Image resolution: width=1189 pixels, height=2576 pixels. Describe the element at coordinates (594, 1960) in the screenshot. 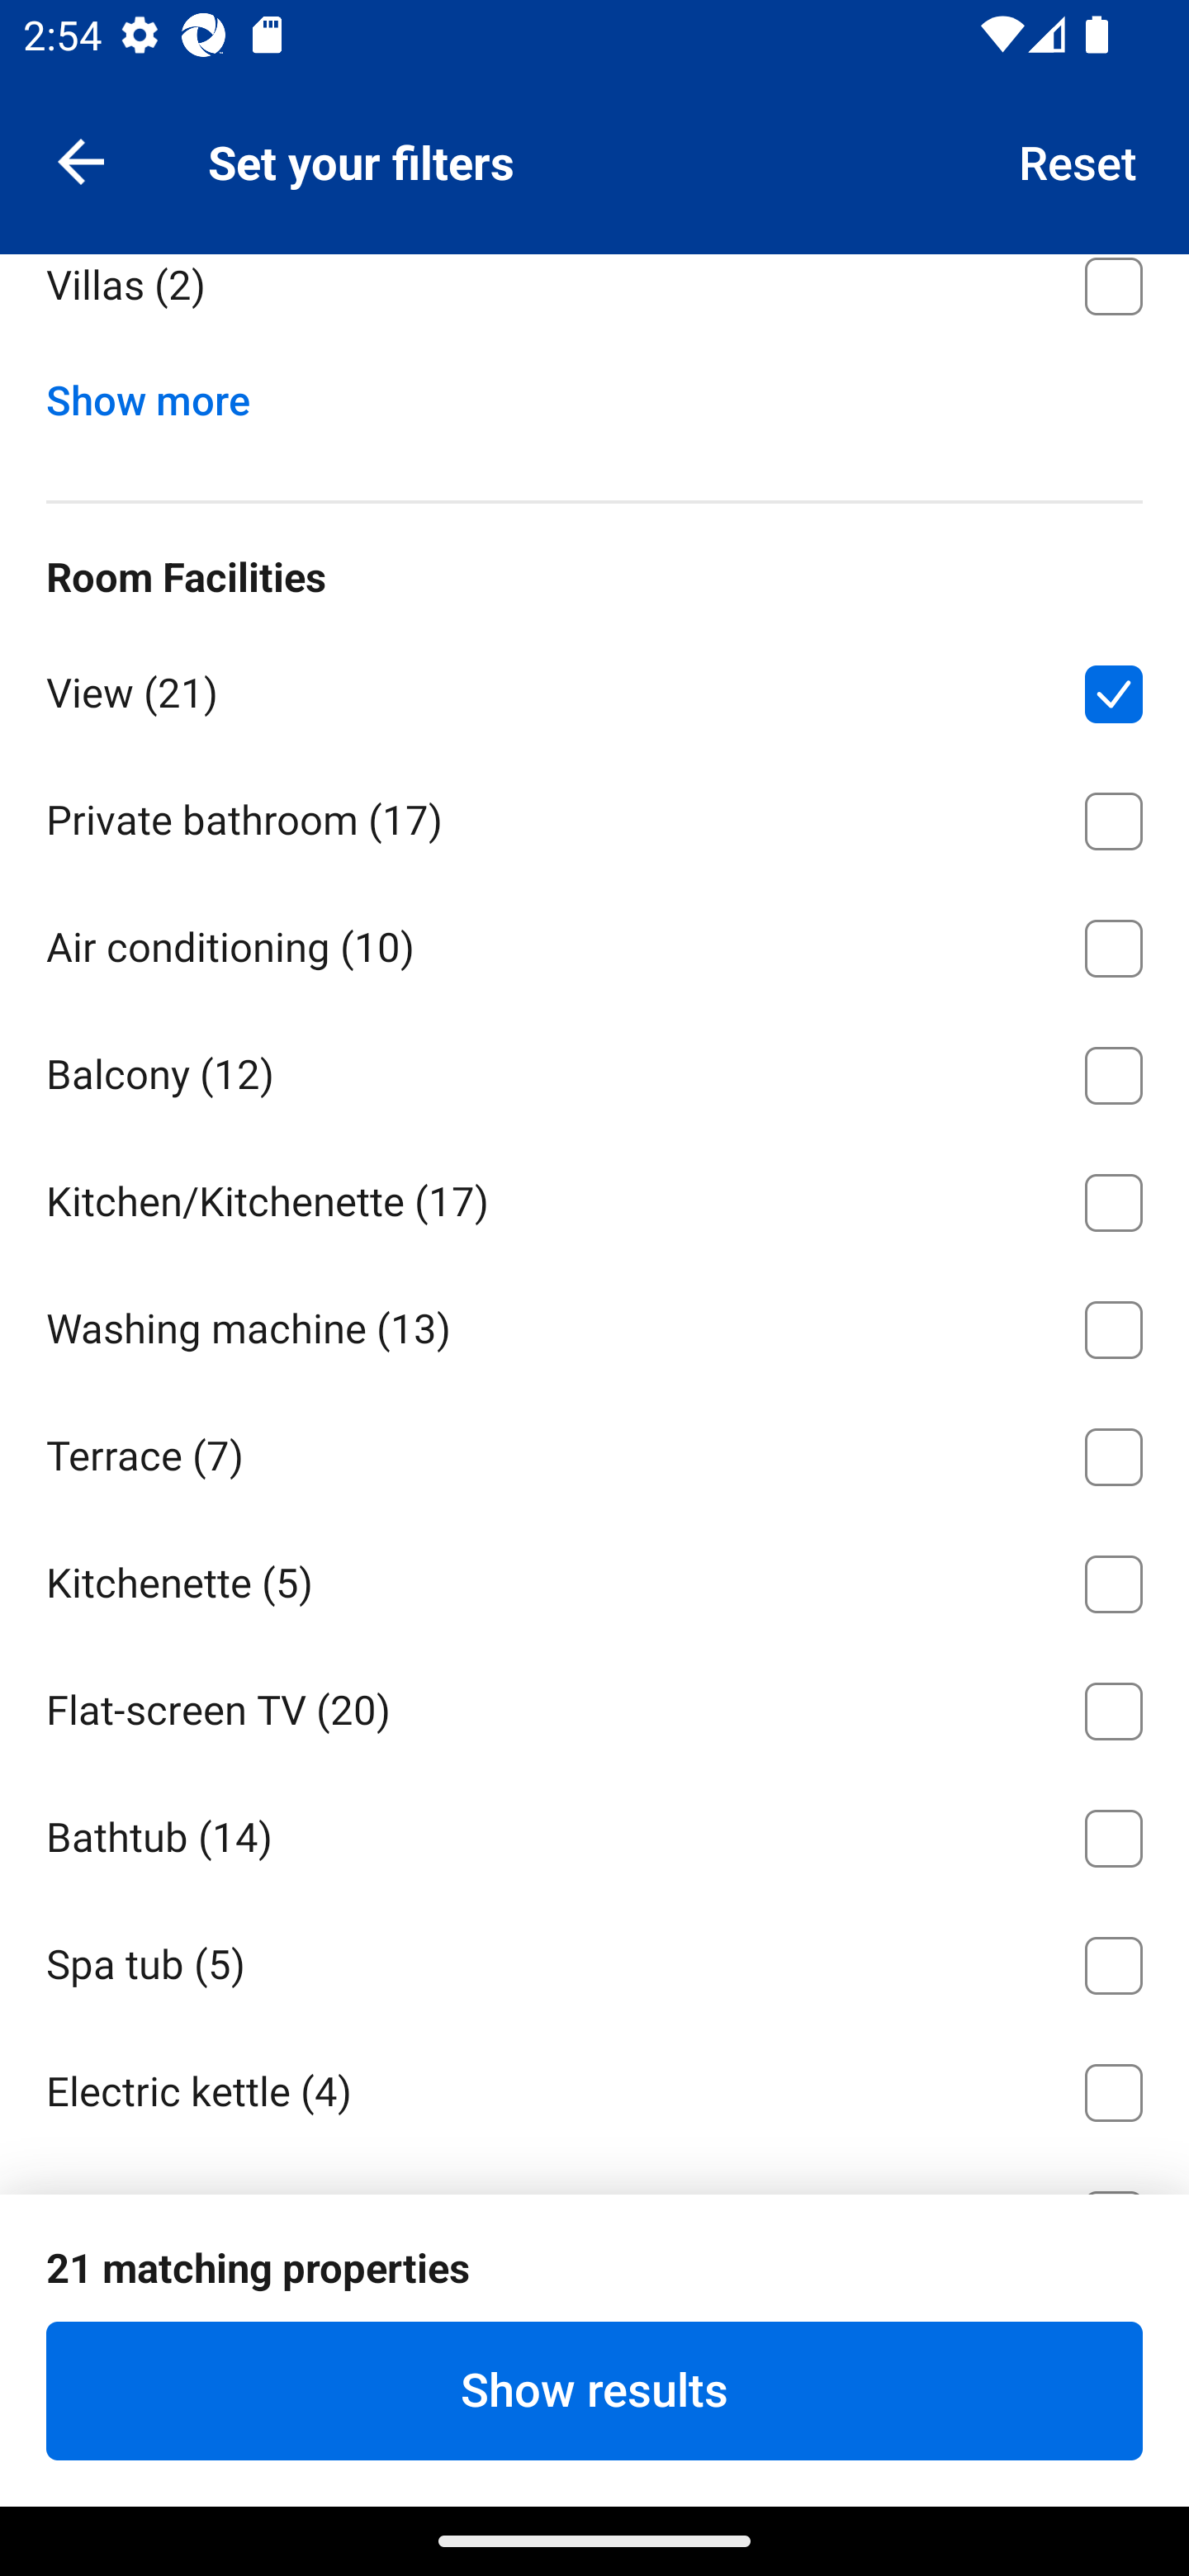

I see `Spa tub ⁦(5)` at that location.